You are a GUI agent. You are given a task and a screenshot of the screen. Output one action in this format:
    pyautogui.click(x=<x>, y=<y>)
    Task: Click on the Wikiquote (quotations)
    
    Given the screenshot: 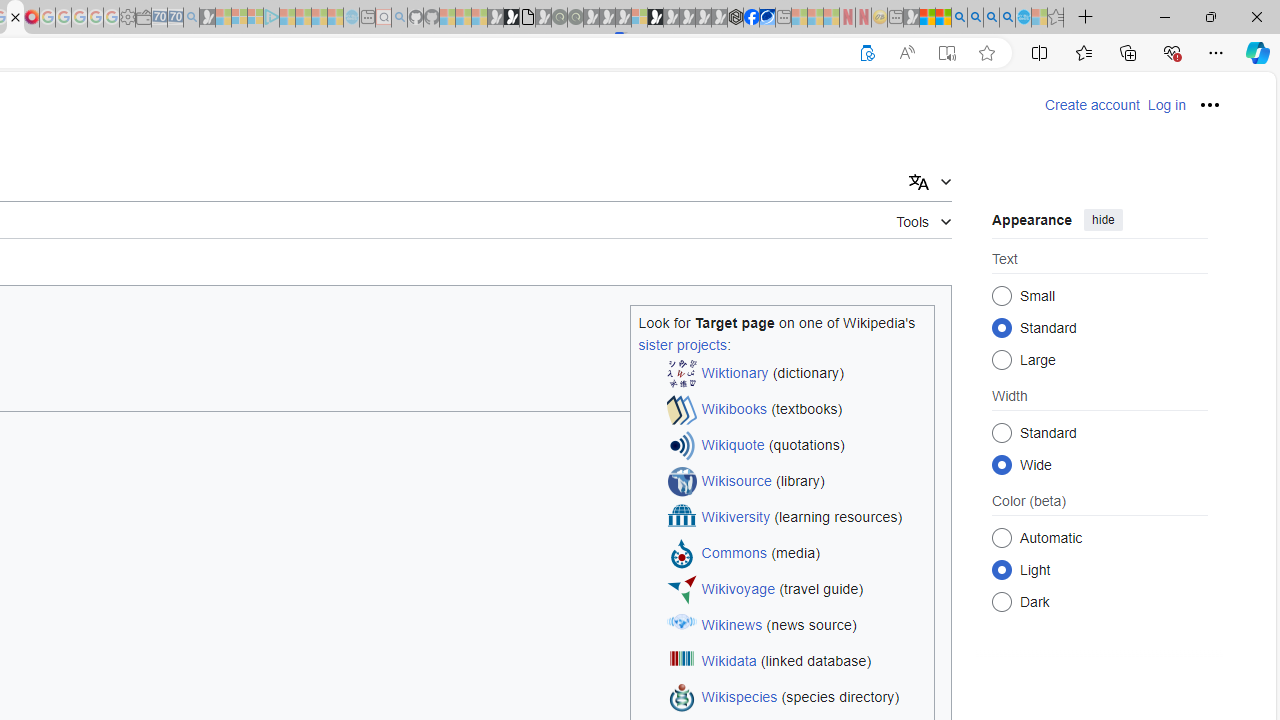 What is the action you would take?
    pyautogui.click(x=796, y=446)
    